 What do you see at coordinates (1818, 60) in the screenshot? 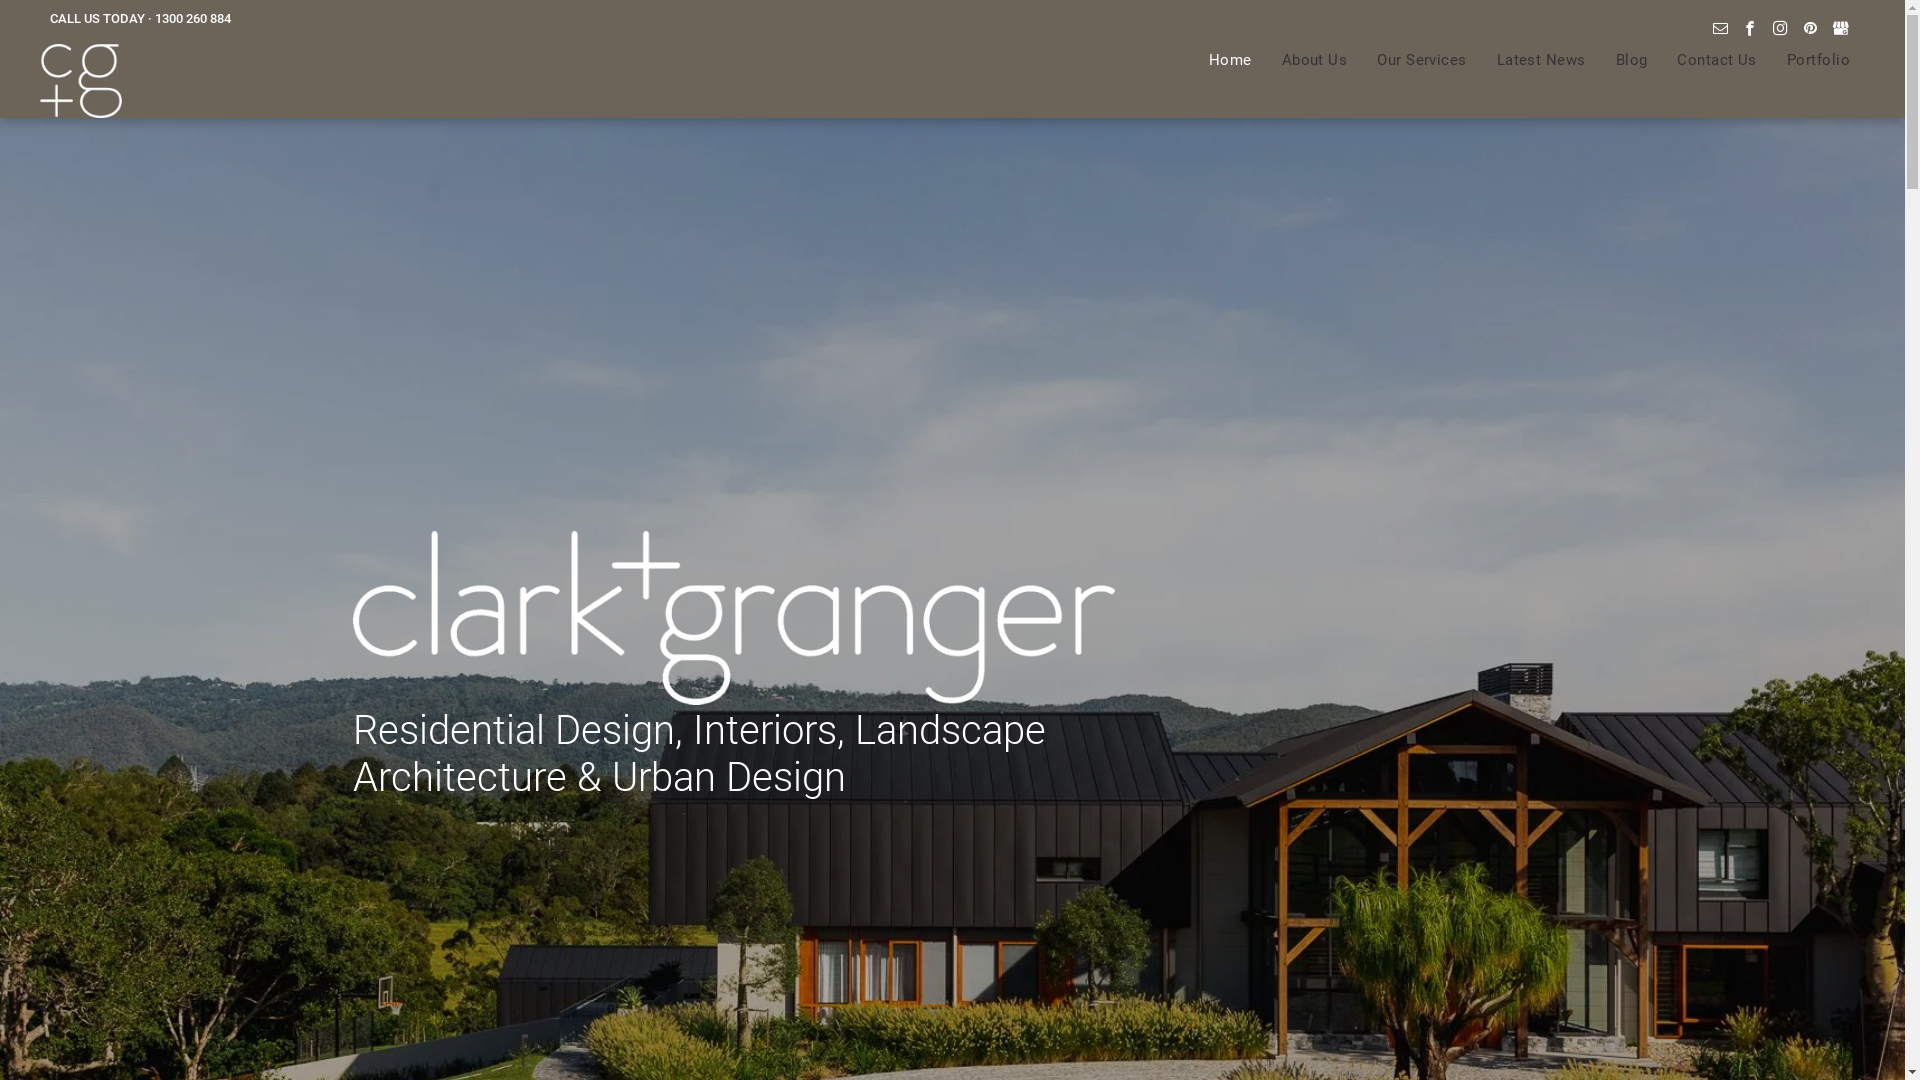
I see `Portfolio` at bounding box center [1818, 60].